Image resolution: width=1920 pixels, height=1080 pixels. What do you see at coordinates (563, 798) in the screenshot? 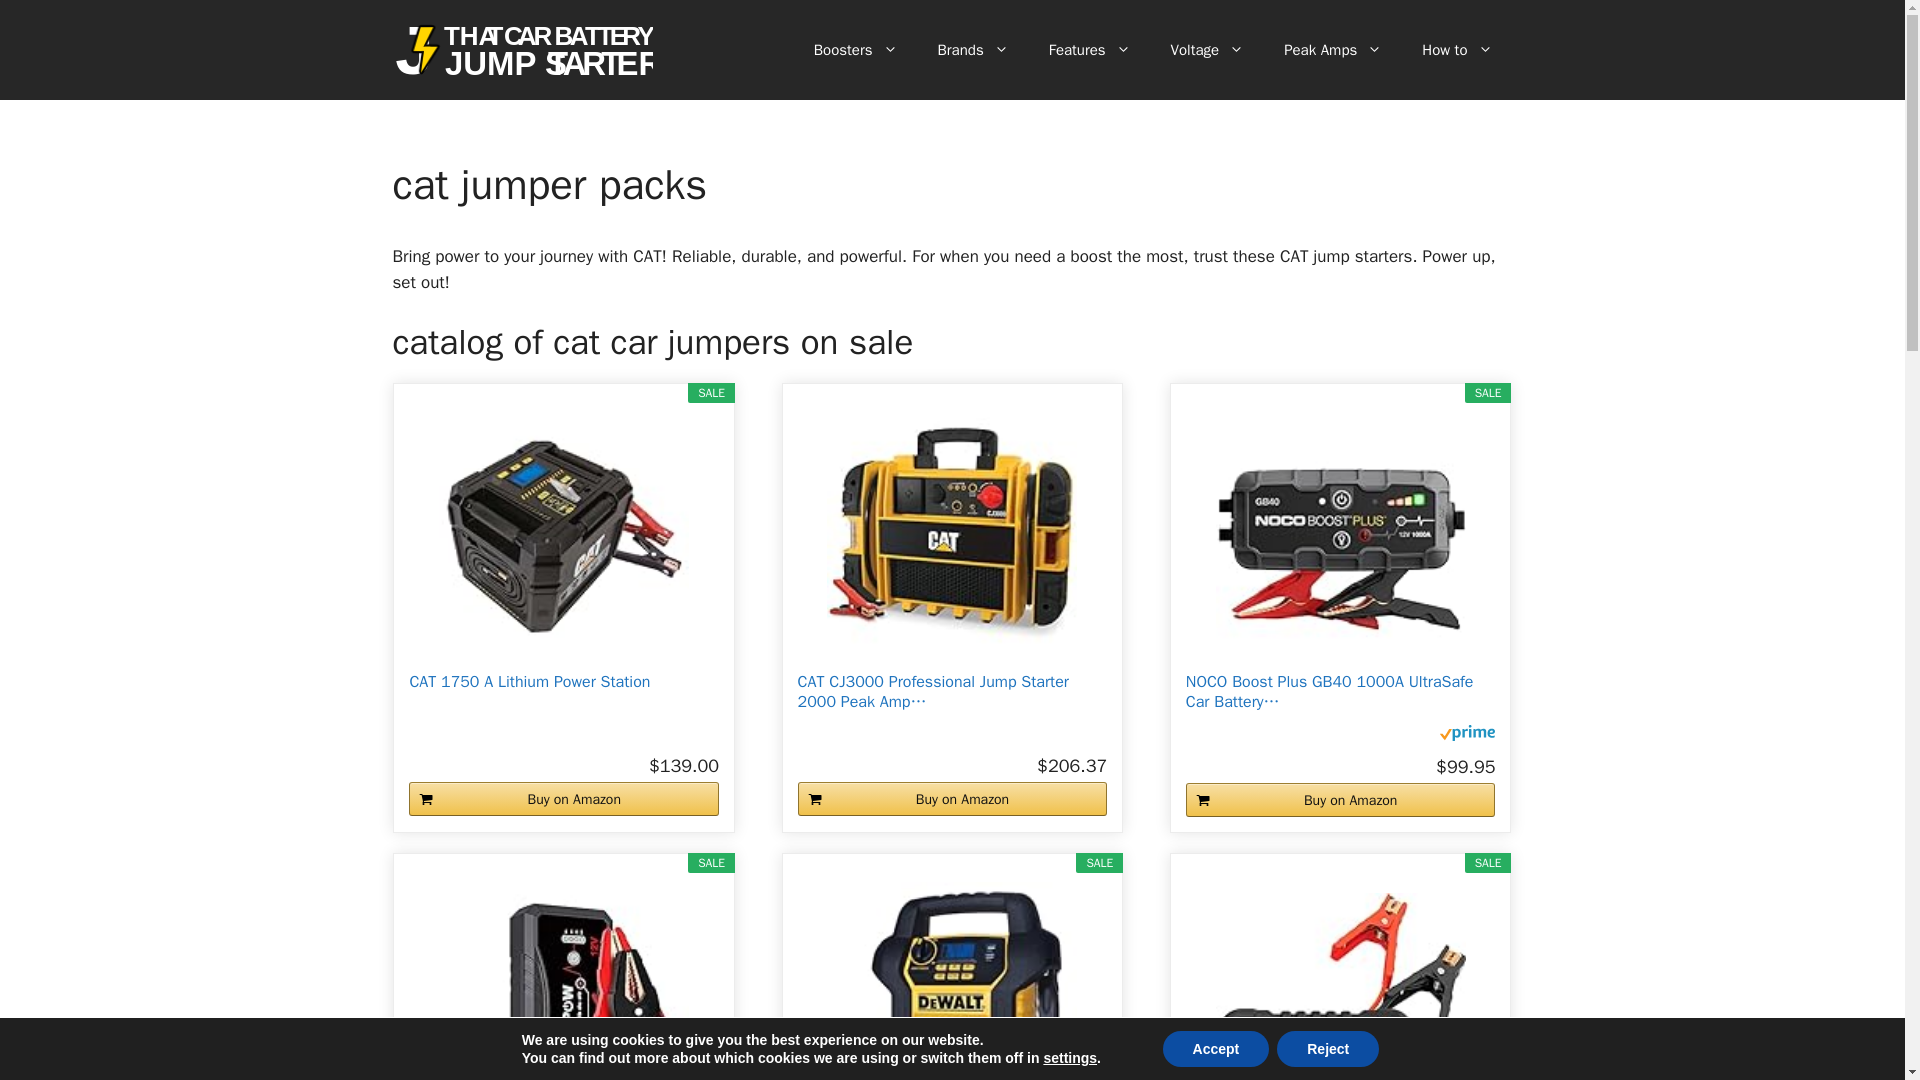
I see `Buy on Amazon` at bounding box center [563, 798].